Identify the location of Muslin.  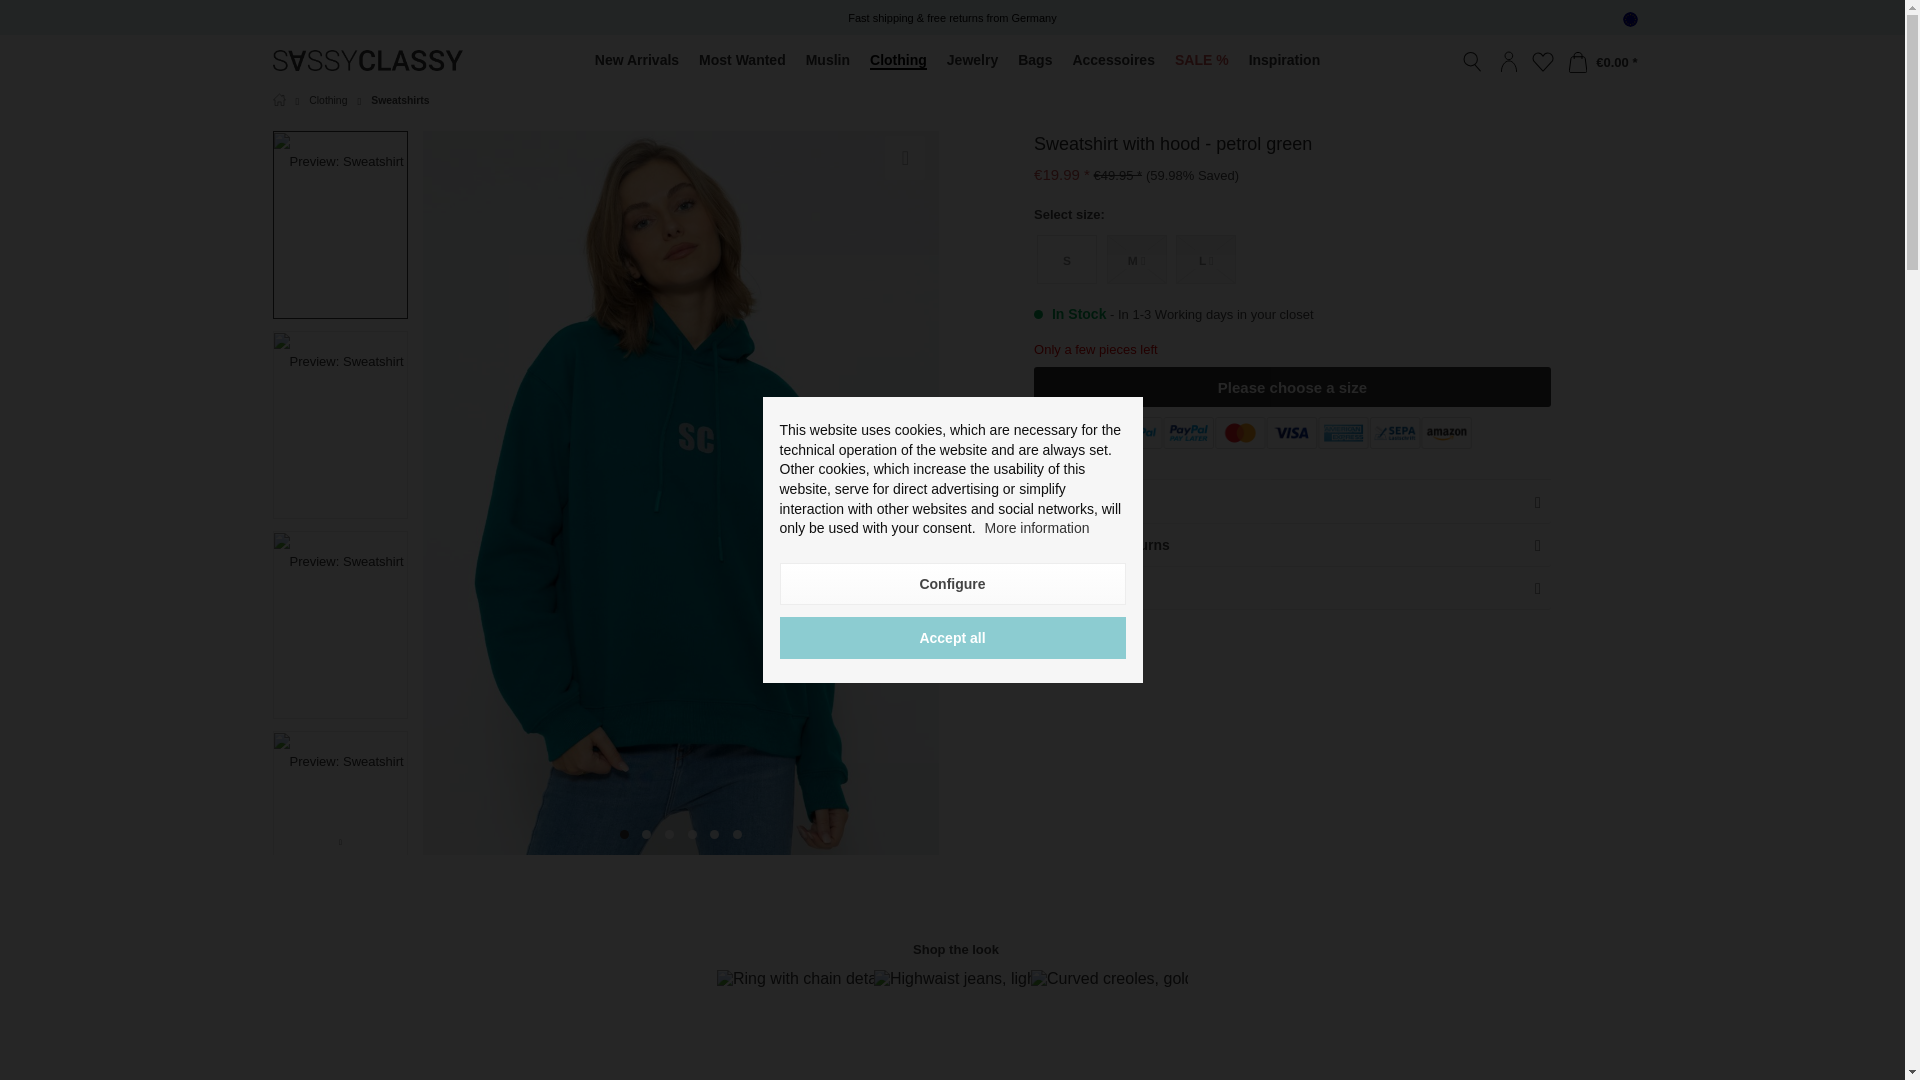
(828, 60).